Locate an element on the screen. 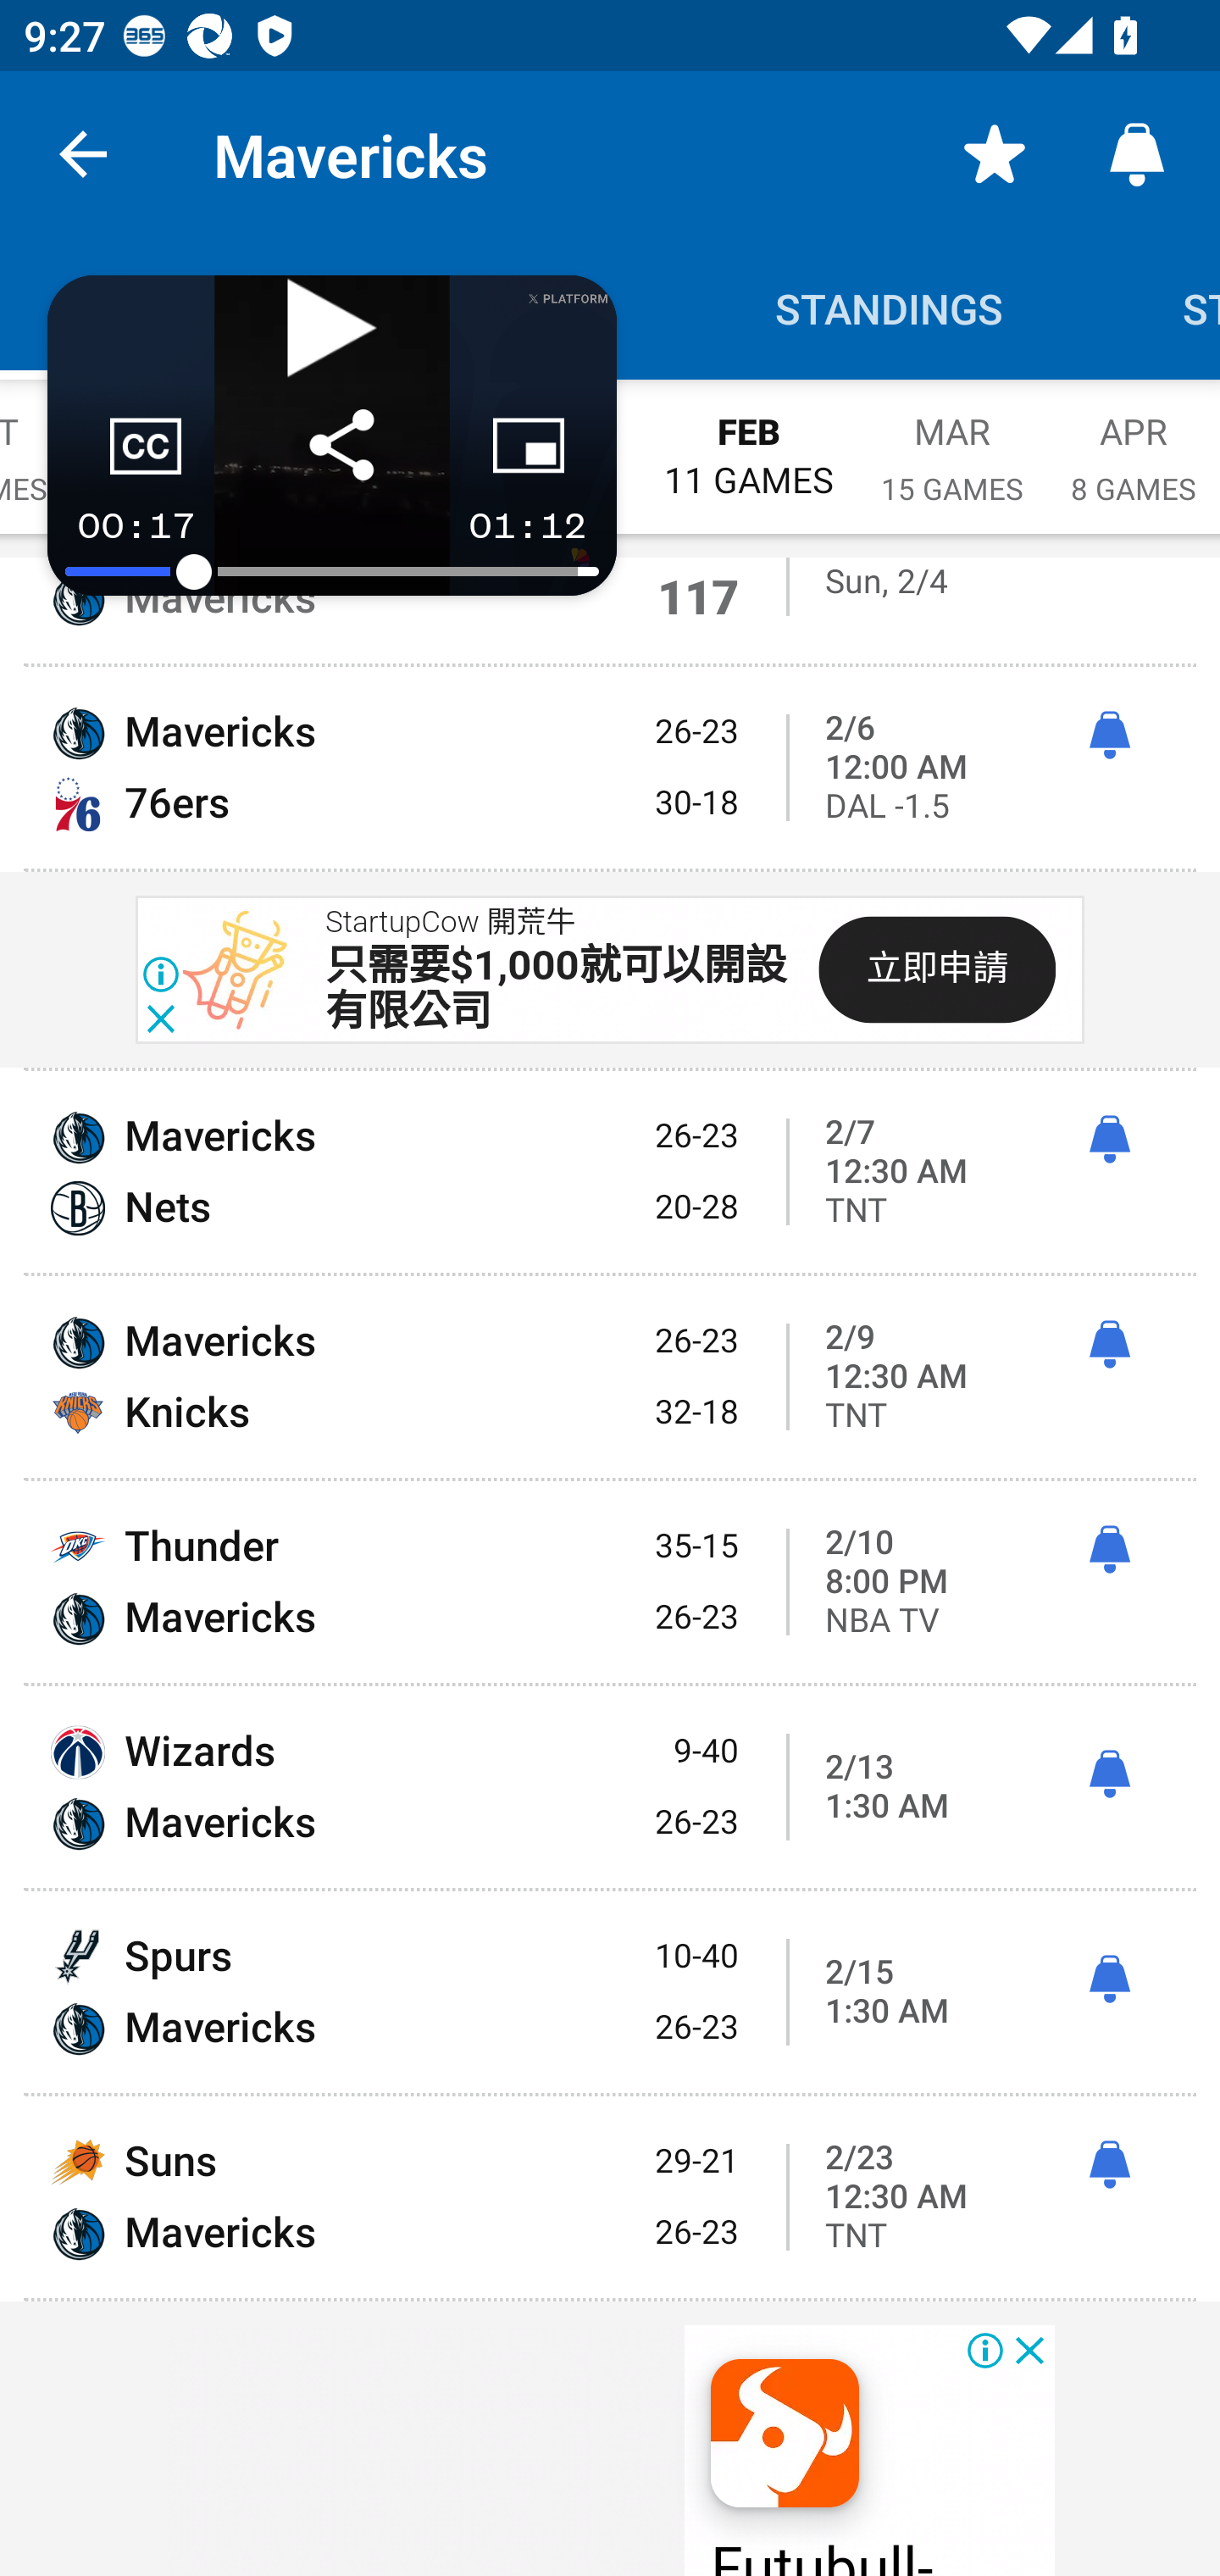  DEC 16 GAMES is located at coordinates (356, 441).